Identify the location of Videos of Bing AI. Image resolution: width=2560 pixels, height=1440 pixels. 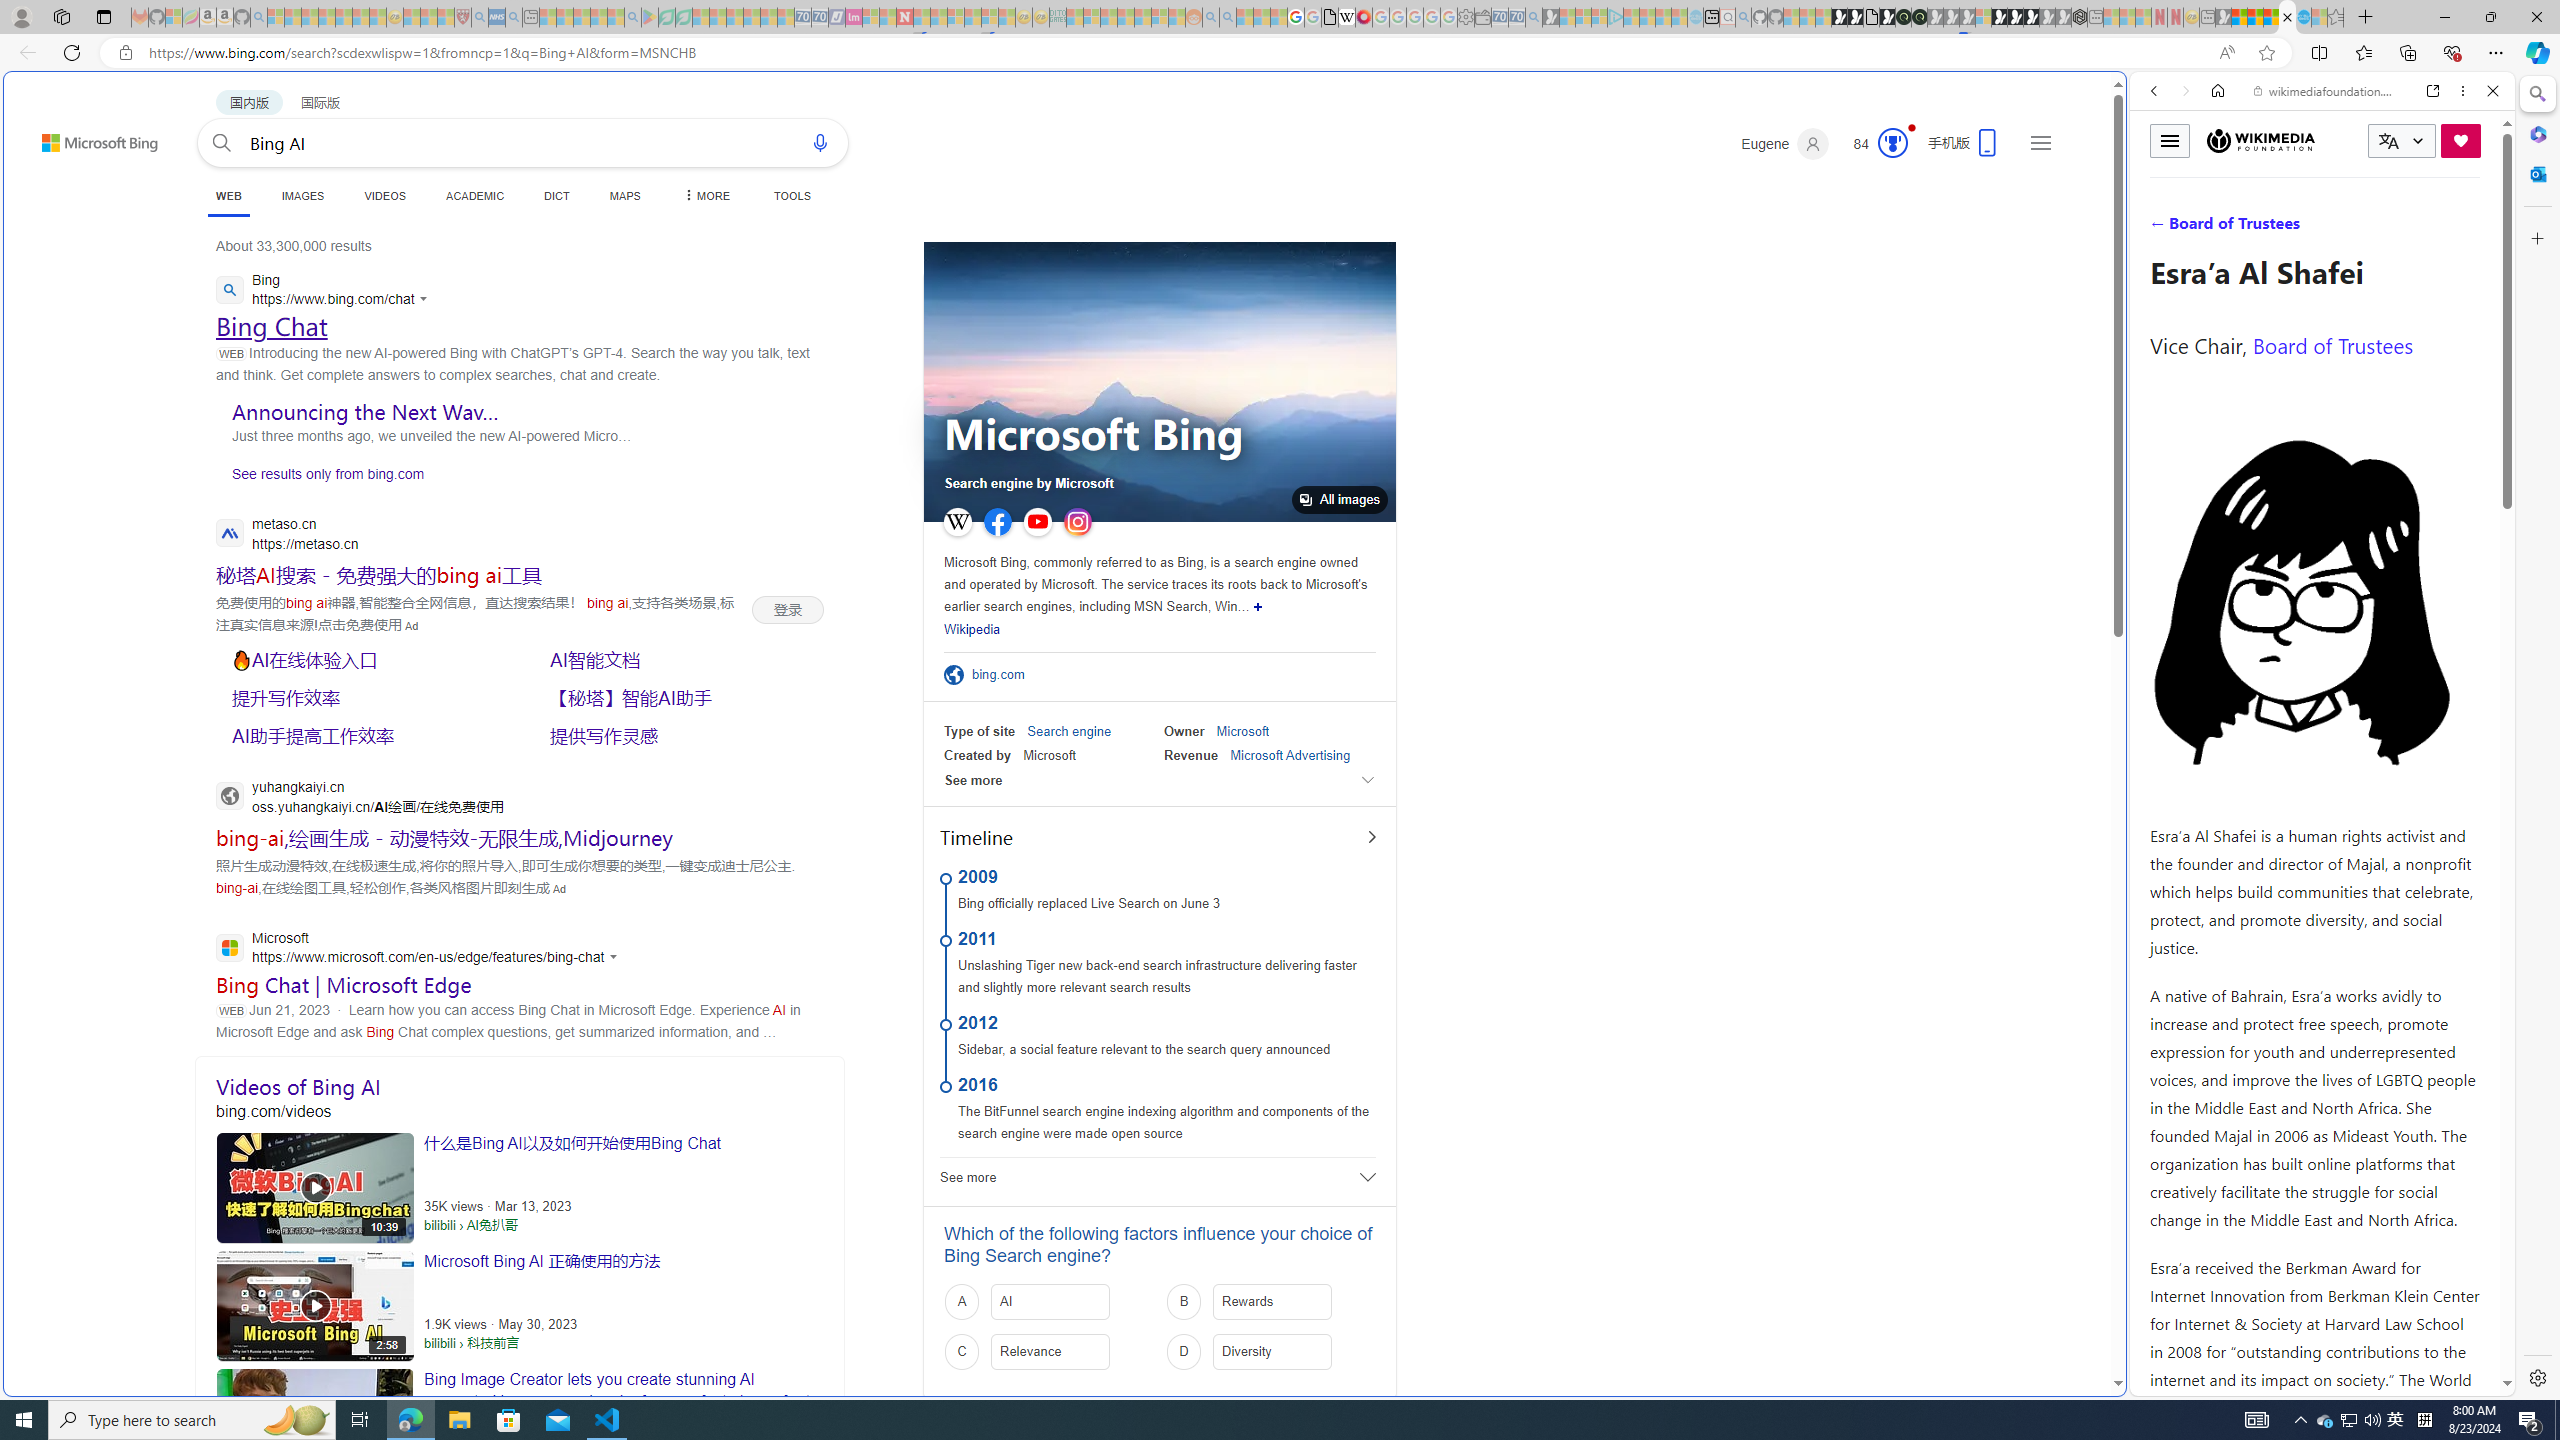
(520, 1086).